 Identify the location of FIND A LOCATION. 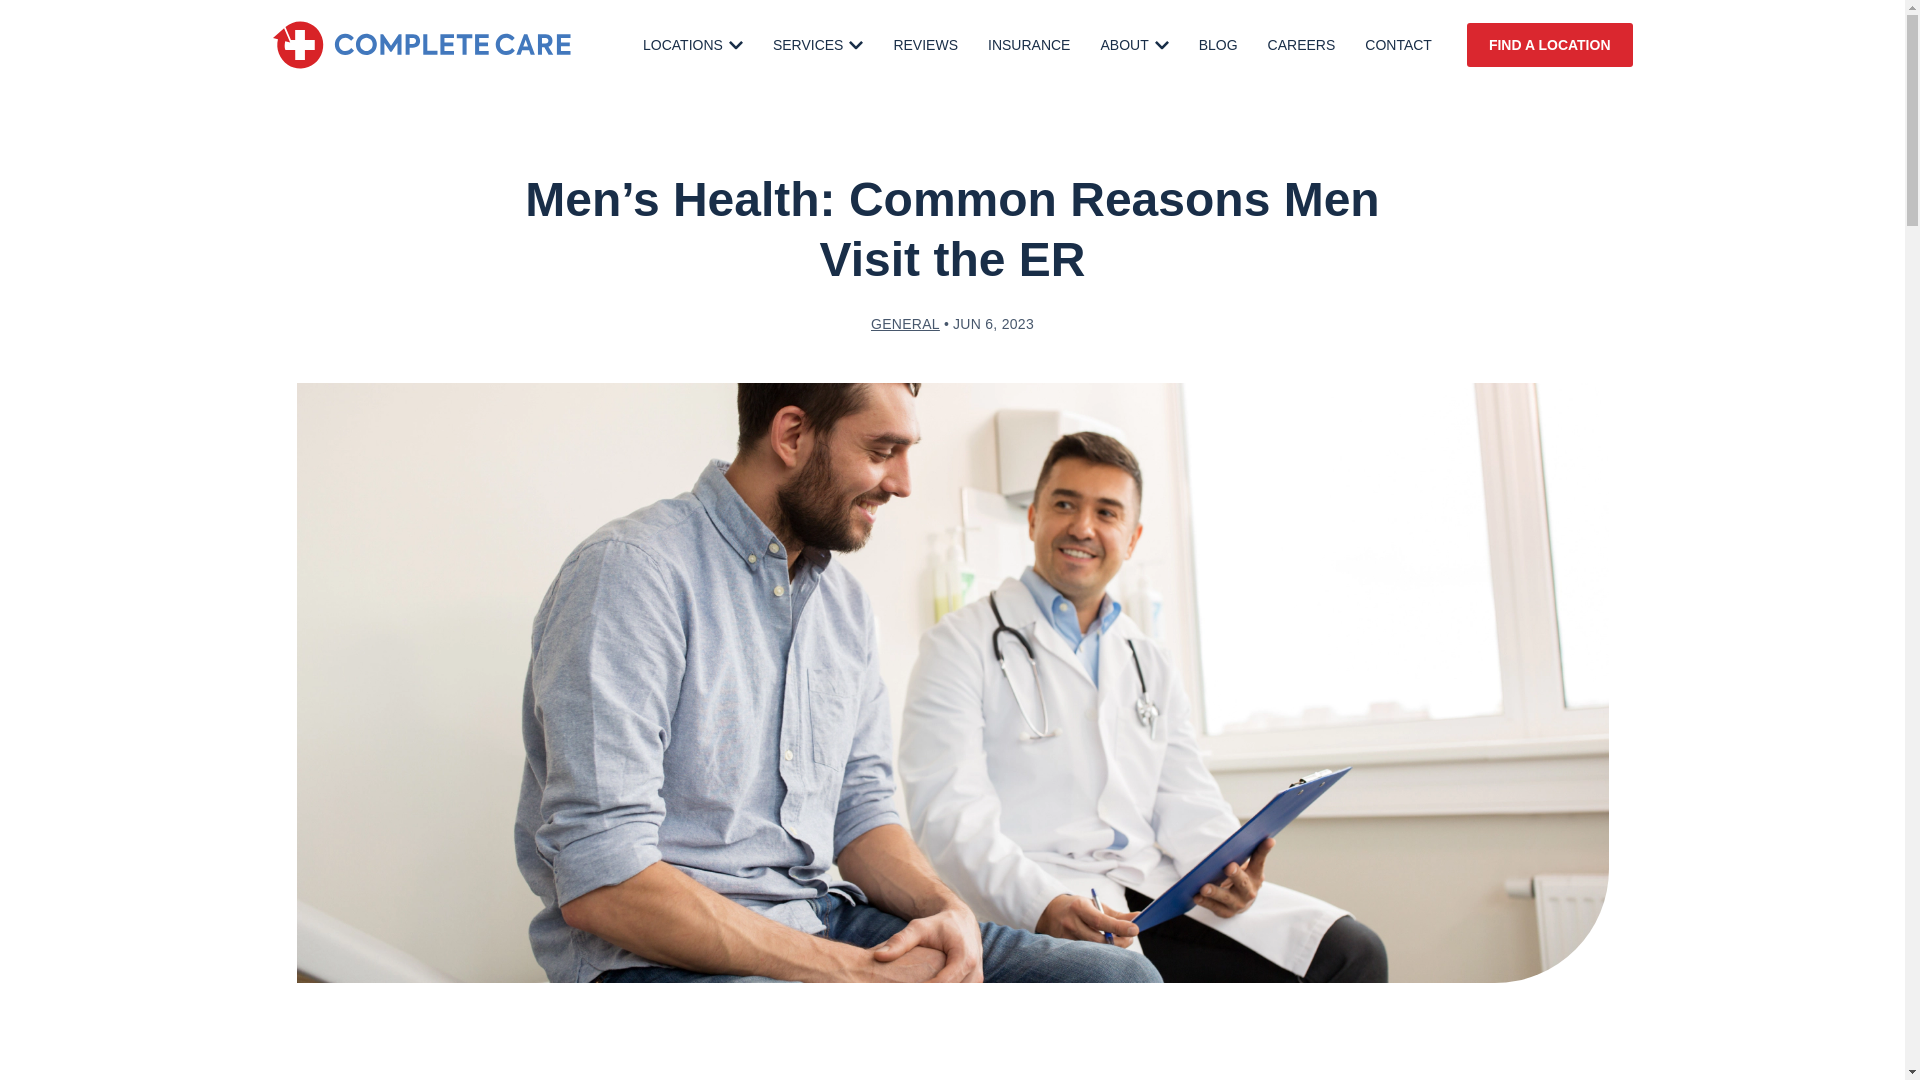
(1550, 44).